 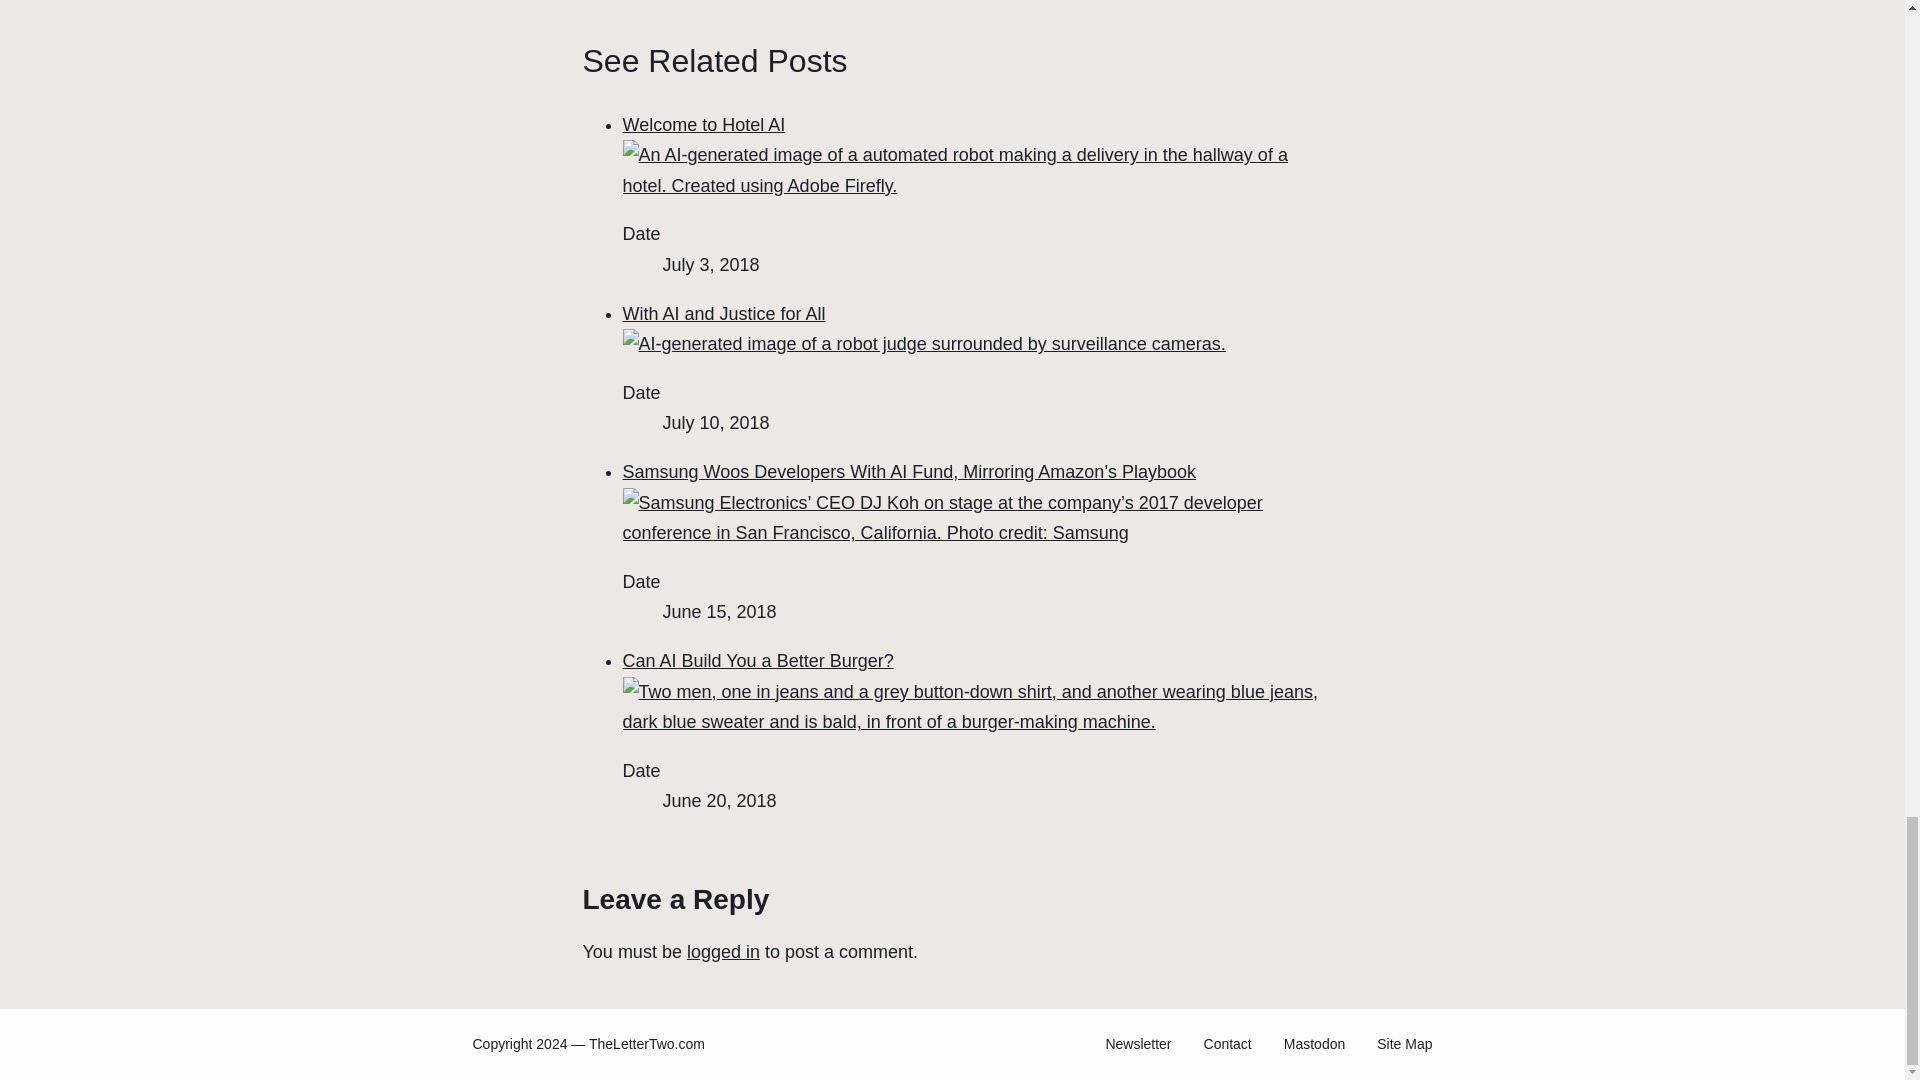 What do you see at coordinates (724, 952) in the screenshot?
I see `logged in` at bounding box center [724, 952].